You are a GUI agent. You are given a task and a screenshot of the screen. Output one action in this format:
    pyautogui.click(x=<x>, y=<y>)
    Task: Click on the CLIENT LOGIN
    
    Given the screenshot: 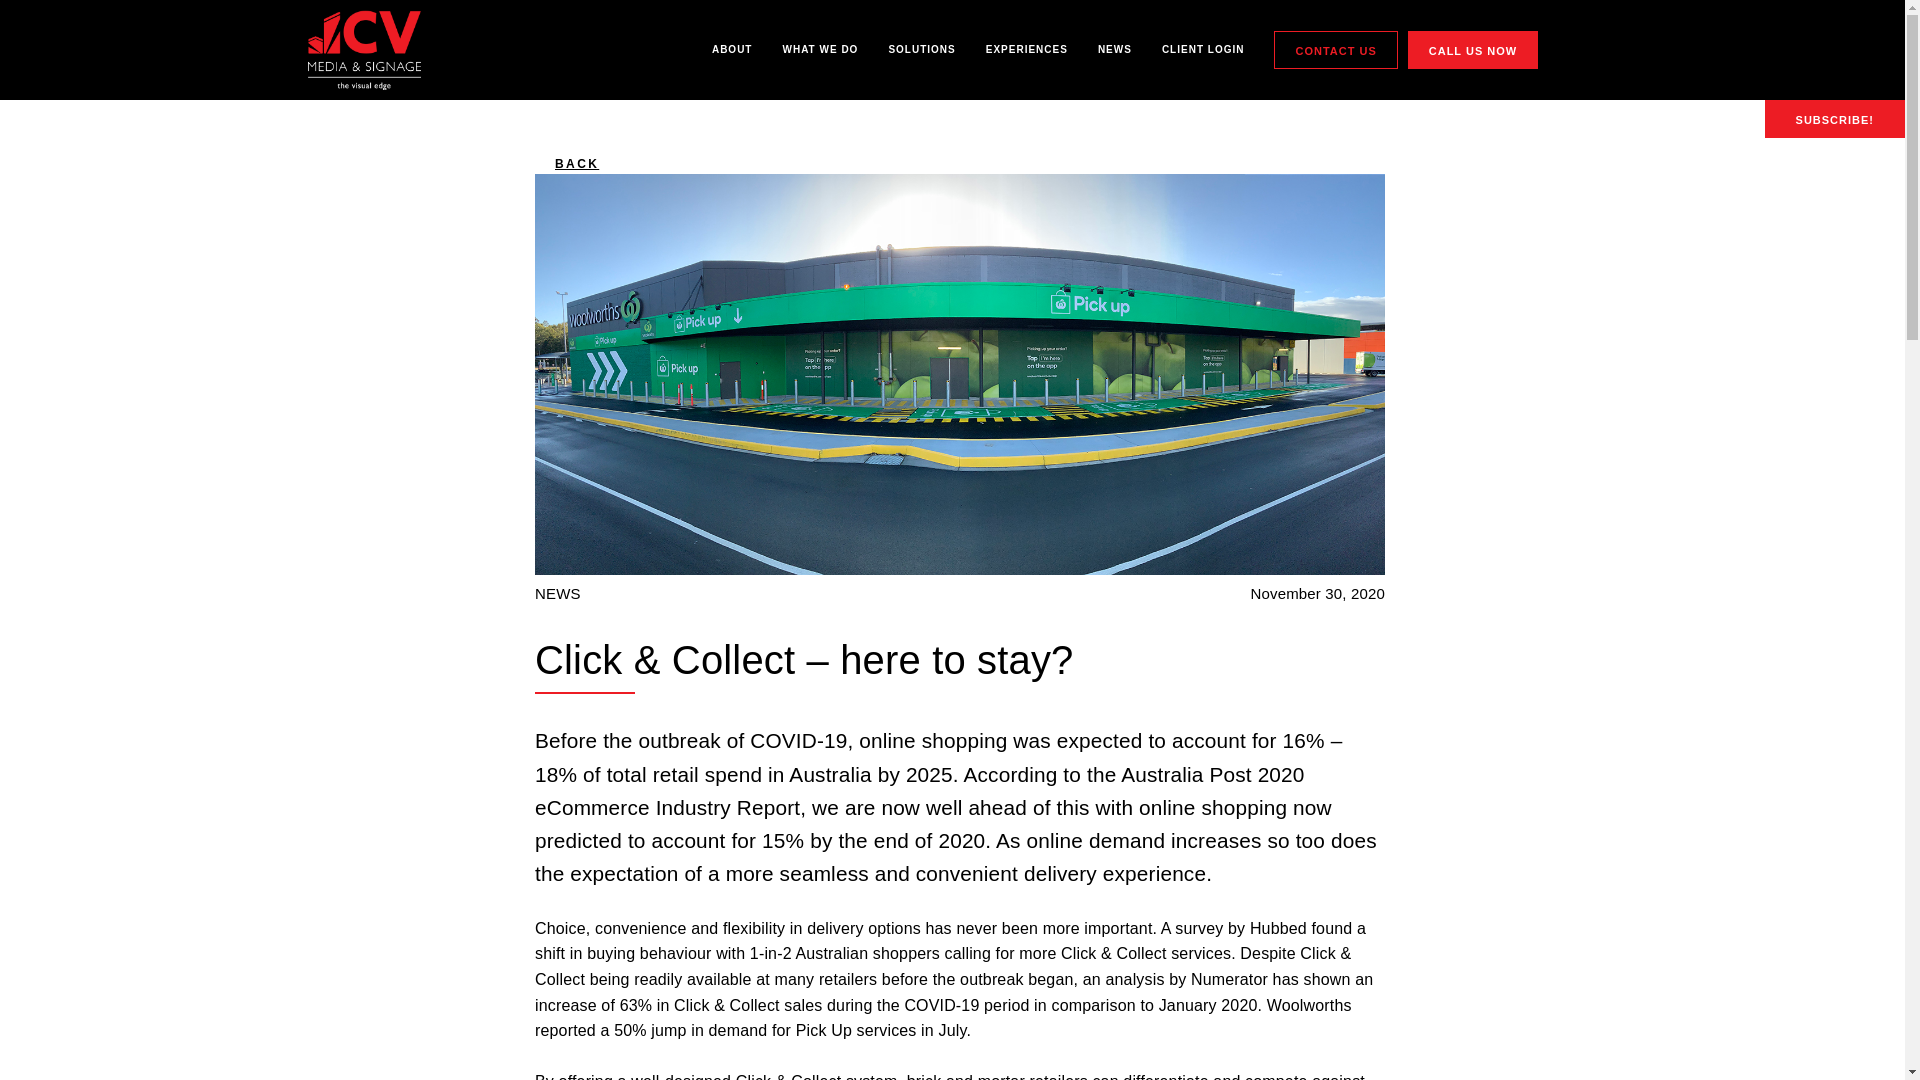 What is the action you would take?
    pyautogui.click(x=1204, y=50)
    